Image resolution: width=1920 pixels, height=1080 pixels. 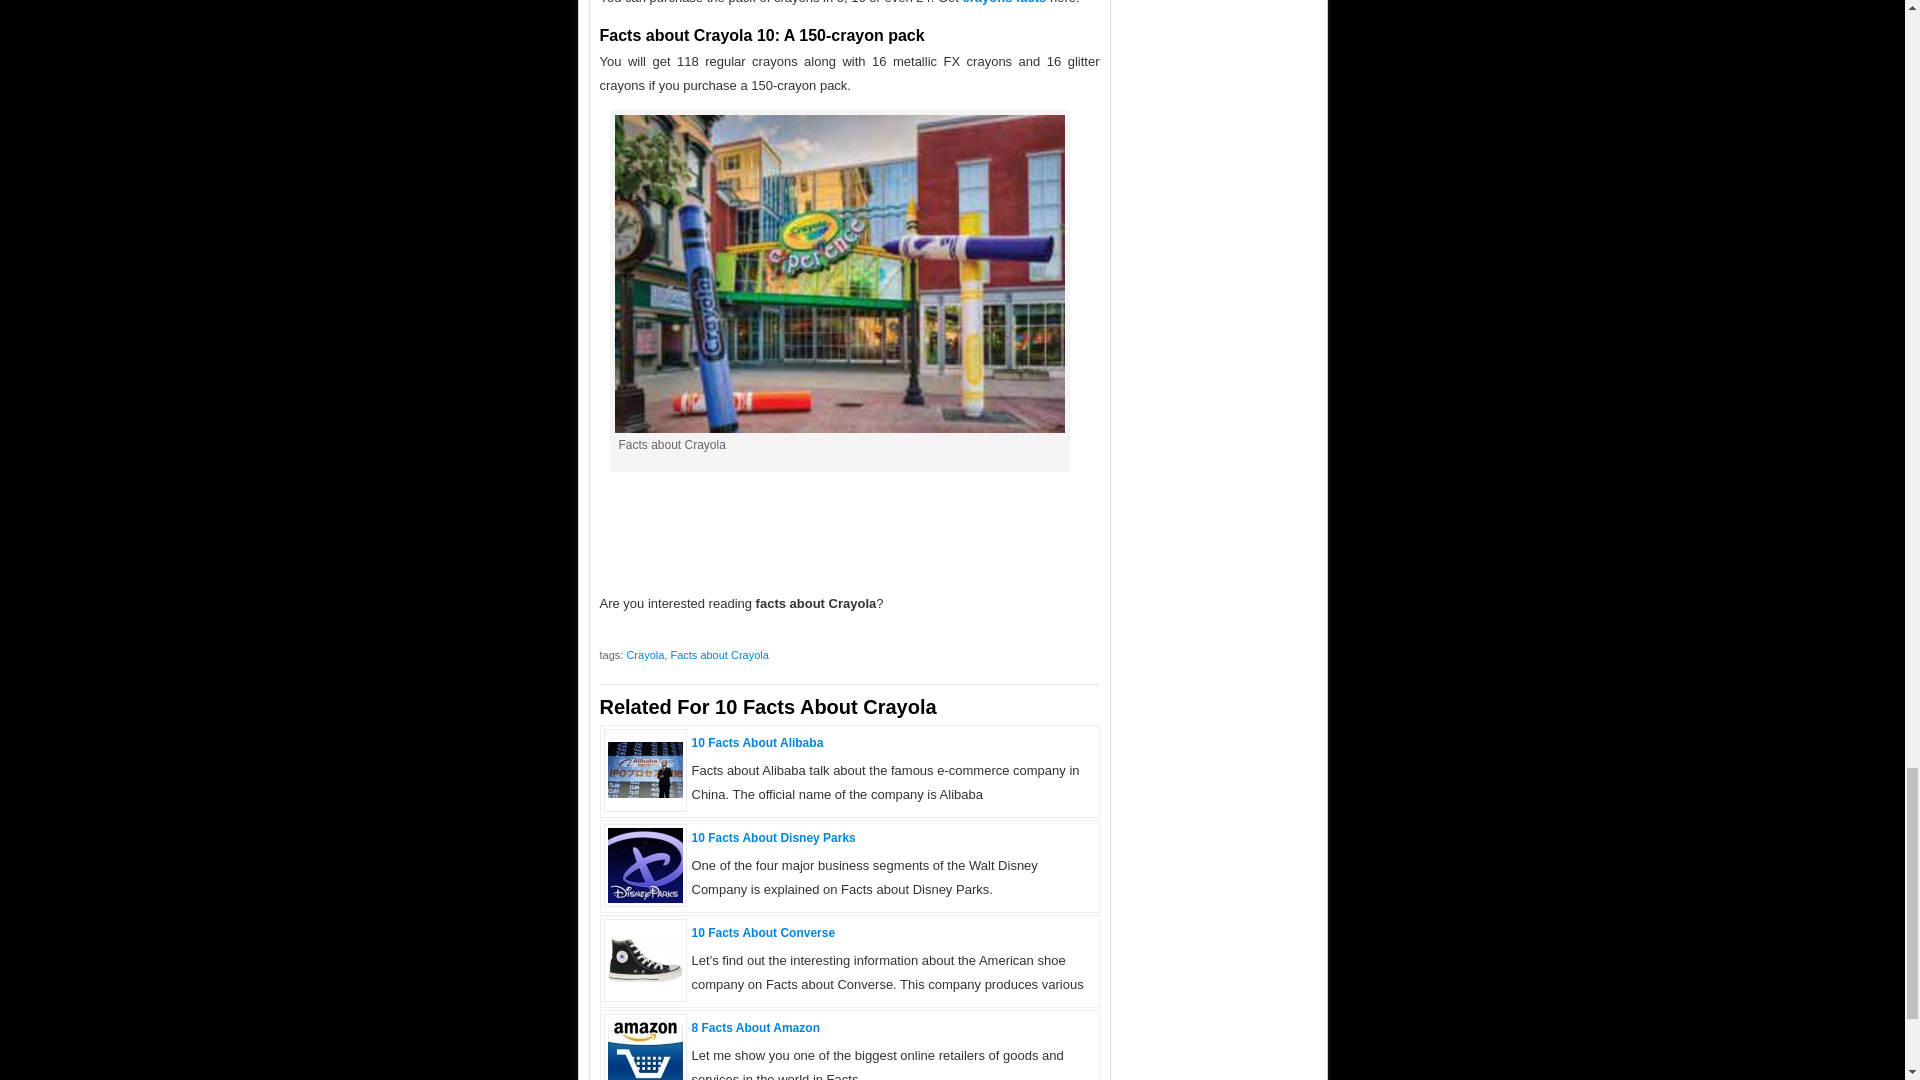 I want to click on 10 Facts About Alibaba, so click(x=757, y=742).